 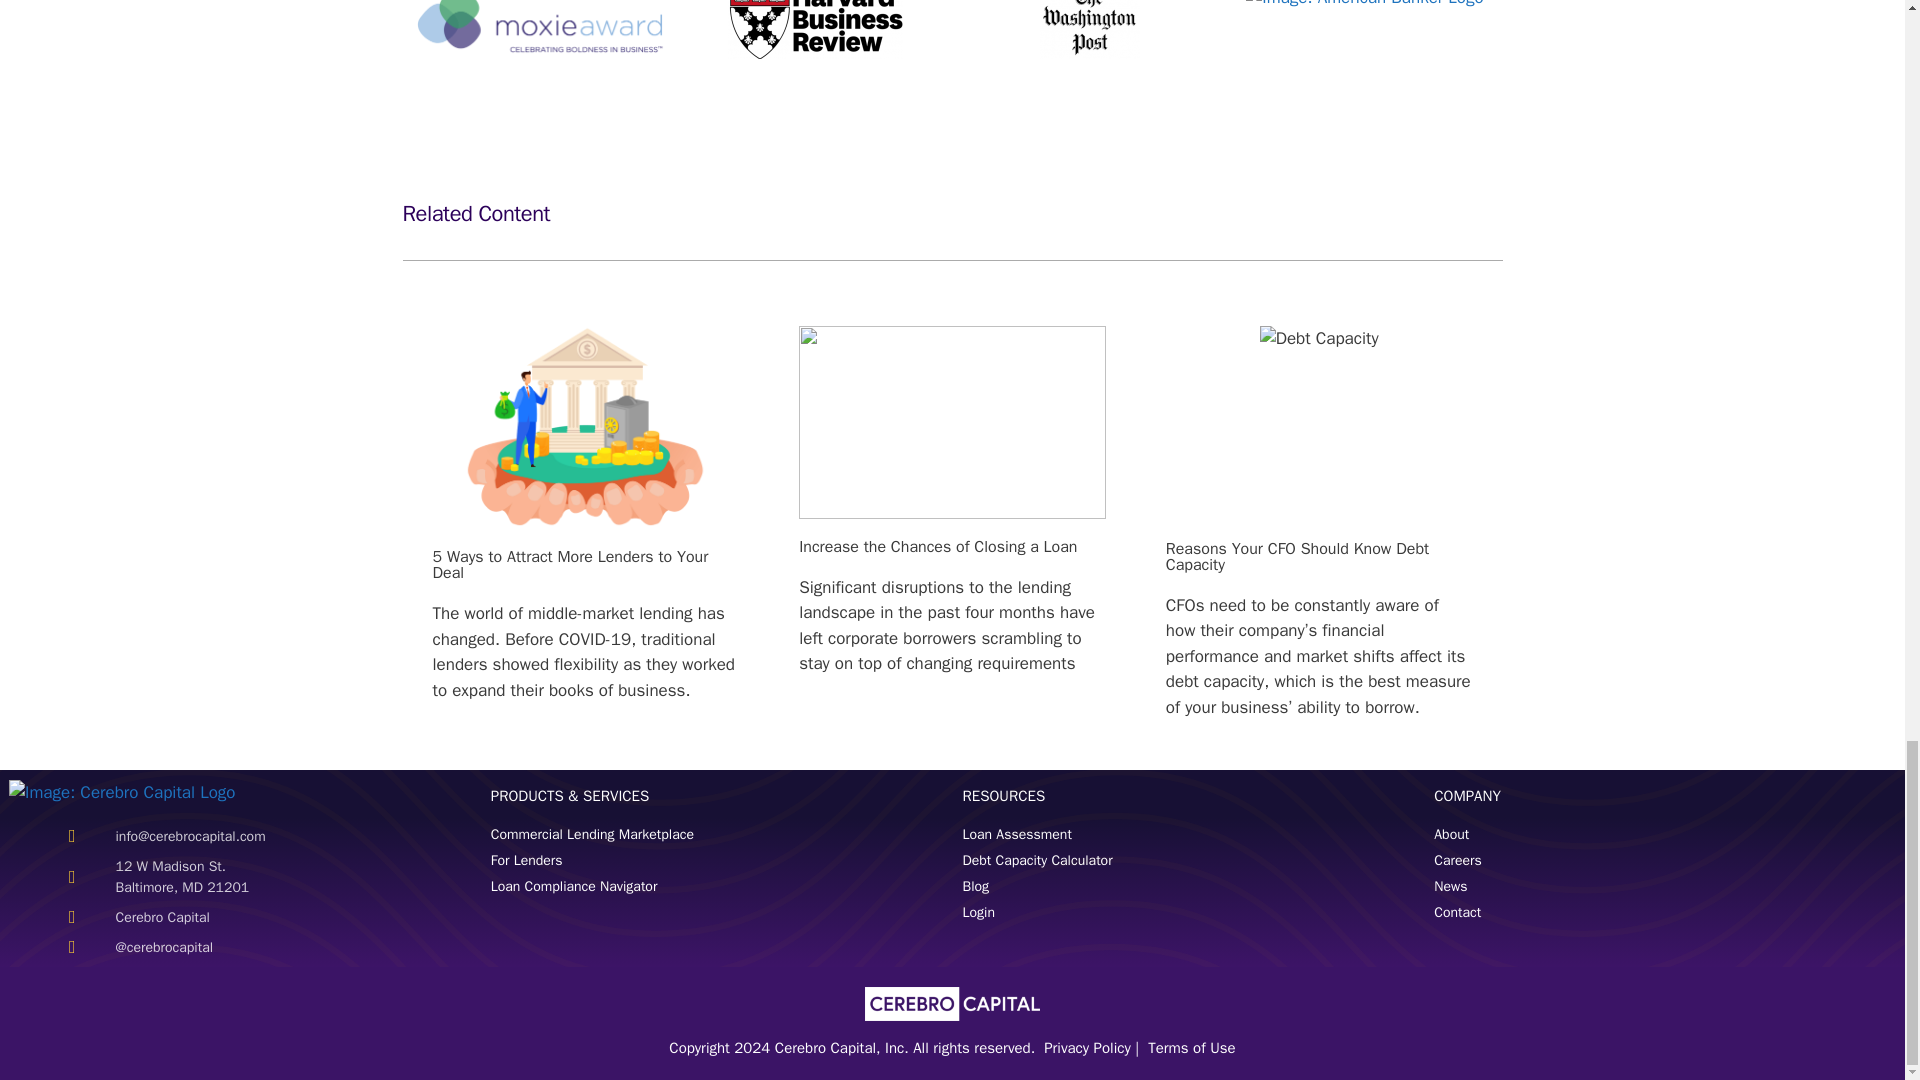 I want to click on HBR, so click(x=814, y=30).